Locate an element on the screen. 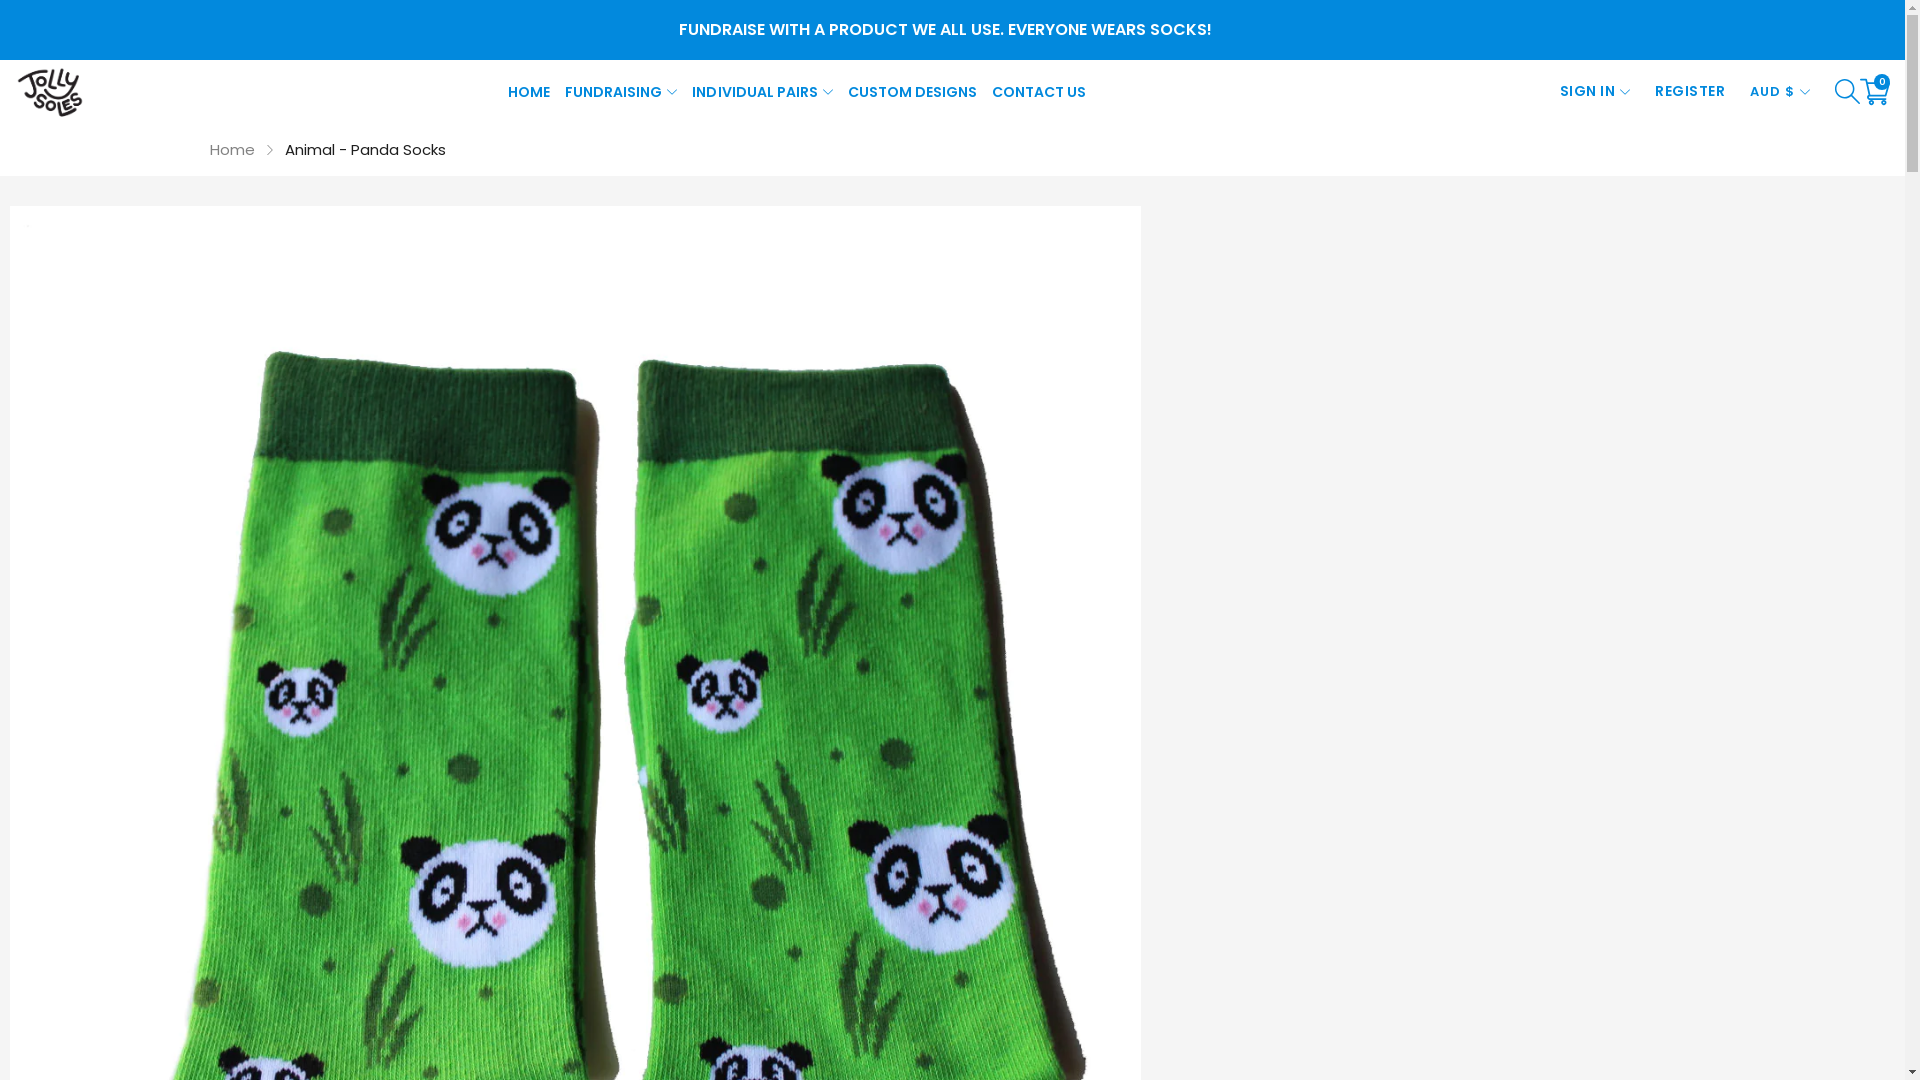 The image size is (1920, 1080). CONTACT US is located at coordinates (1036, 92).